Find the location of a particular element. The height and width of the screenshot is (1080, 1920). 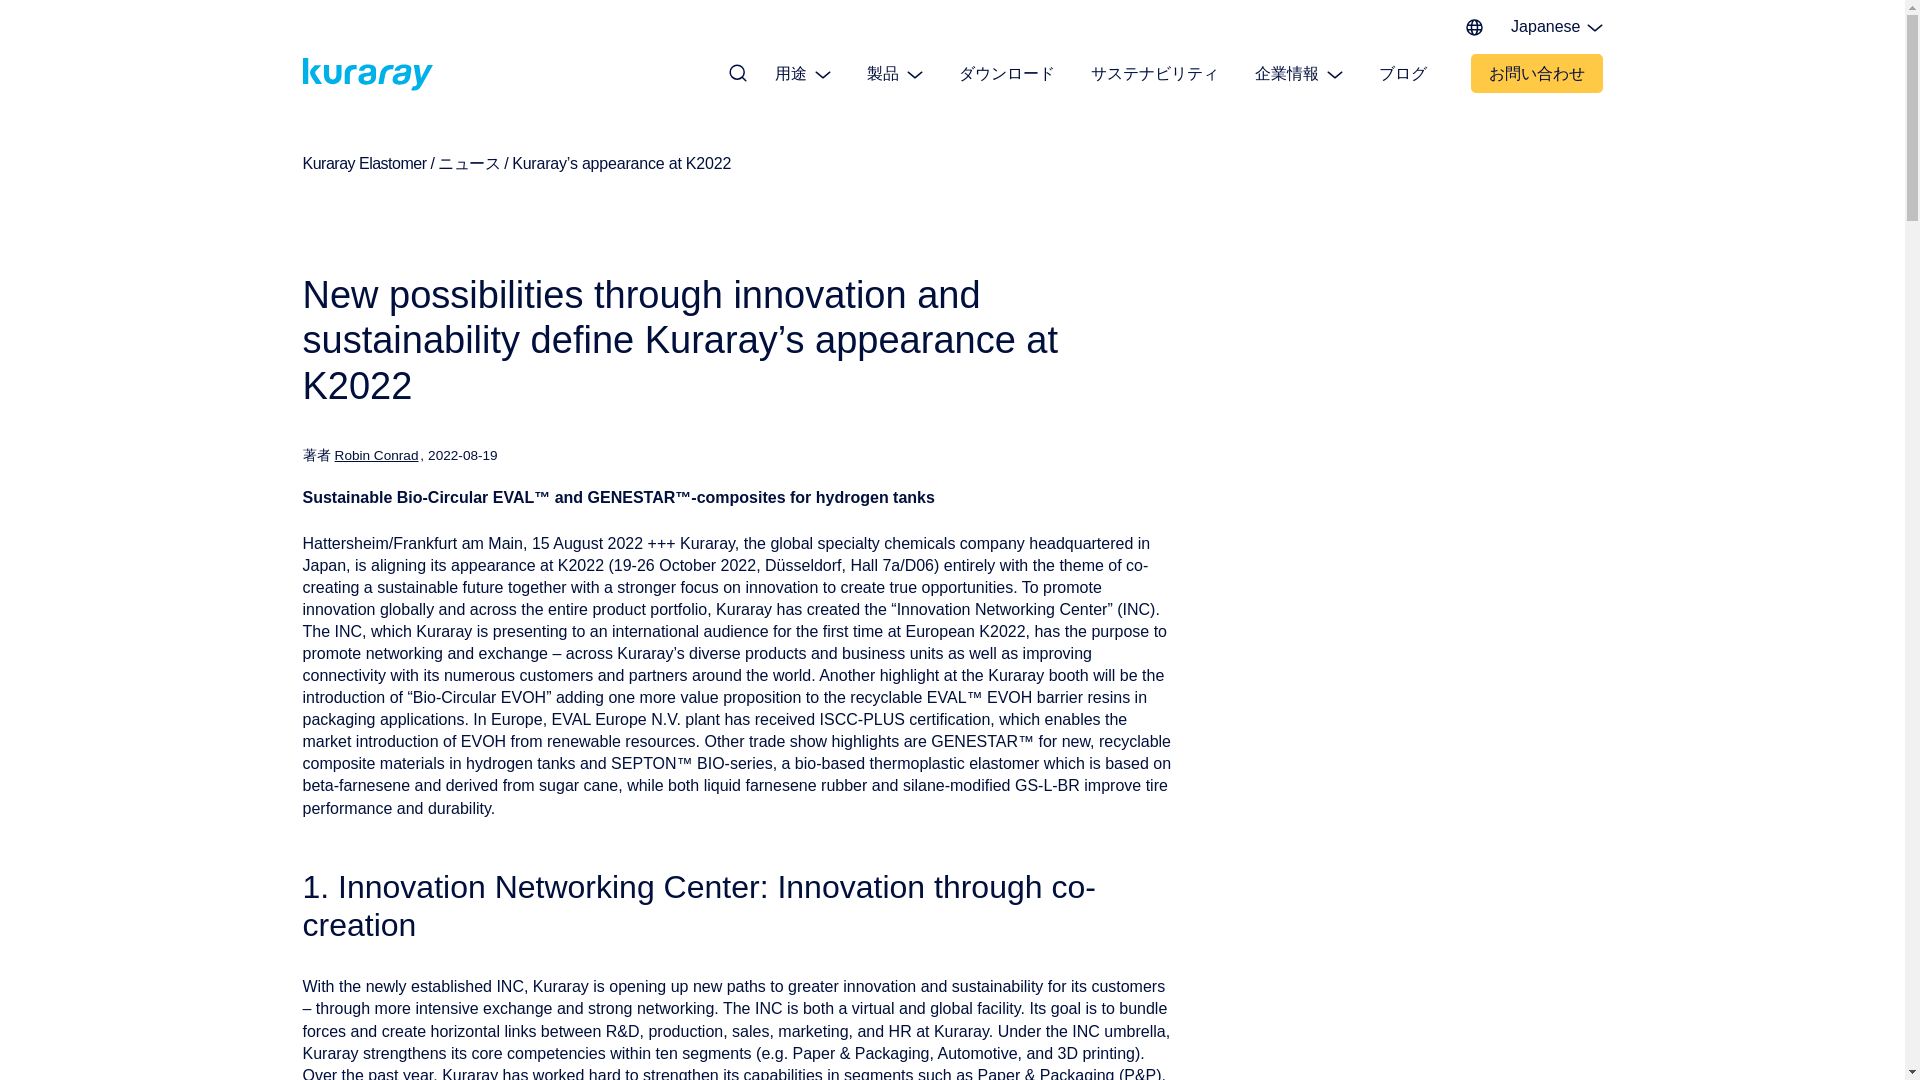

Chinese is located at coordinates (1536, 138).